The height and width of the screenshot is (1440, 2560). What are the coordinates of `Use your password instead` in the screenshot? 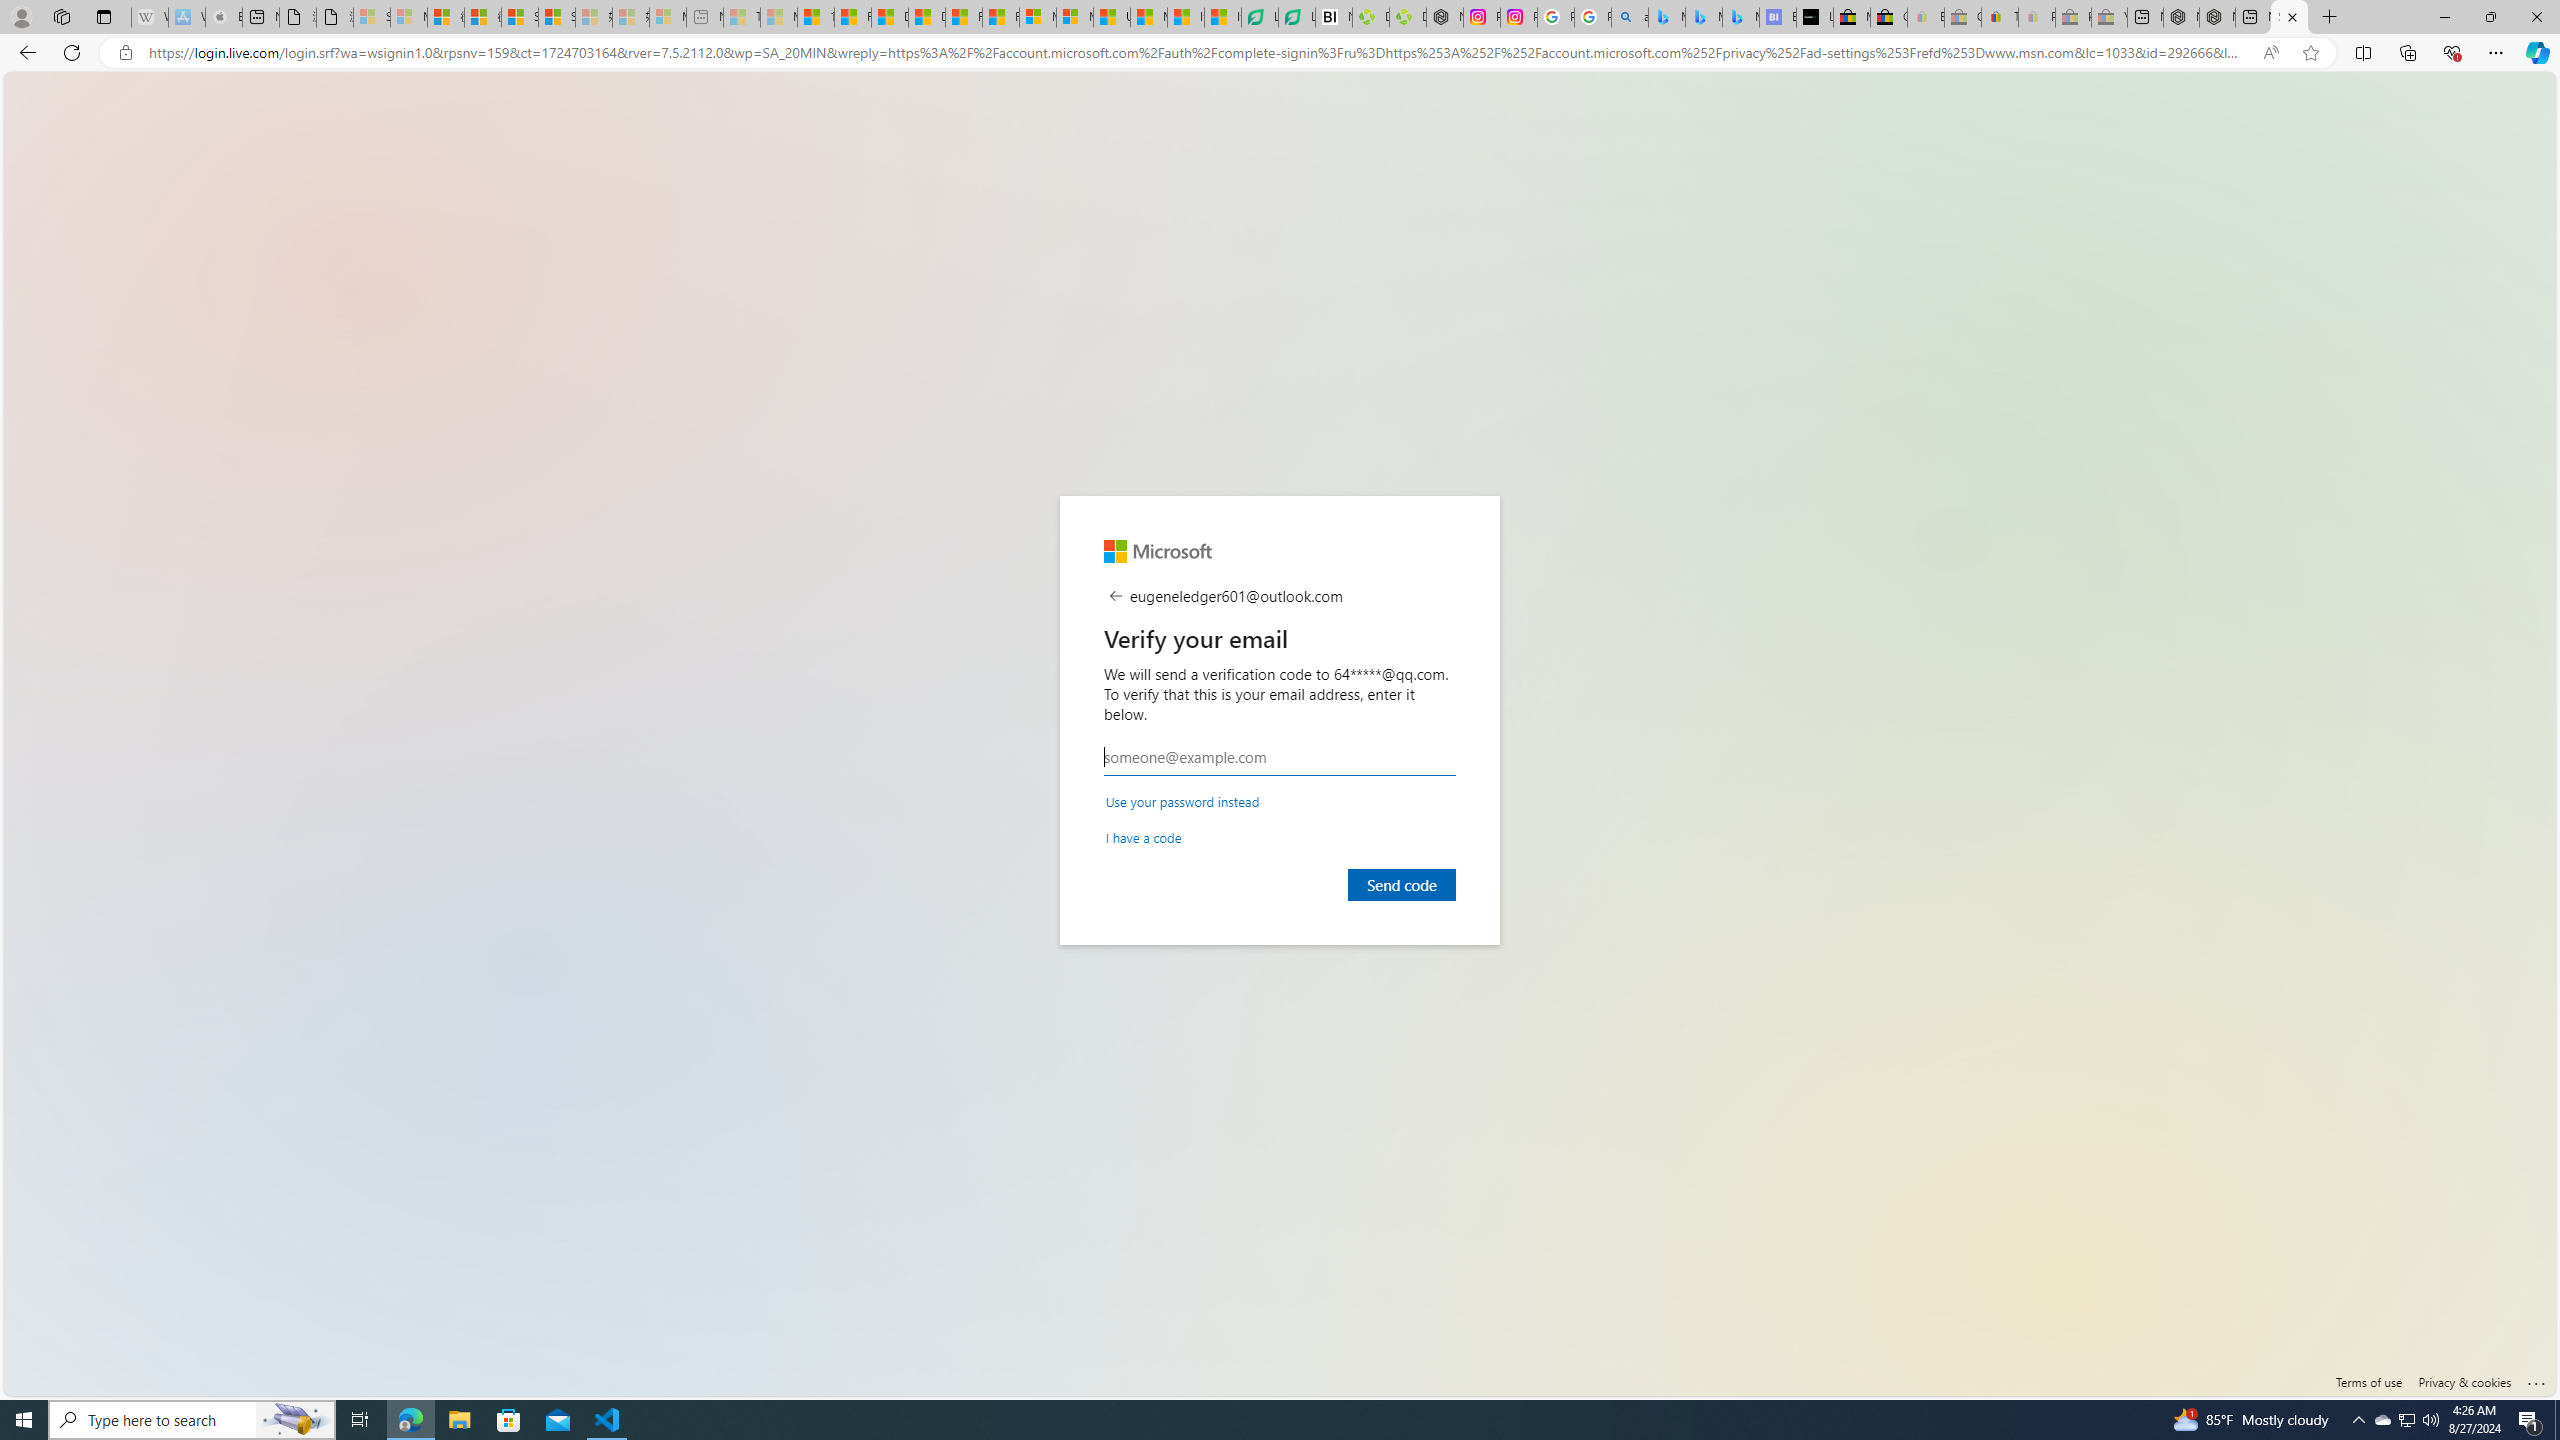 It's located at (1182, 800).